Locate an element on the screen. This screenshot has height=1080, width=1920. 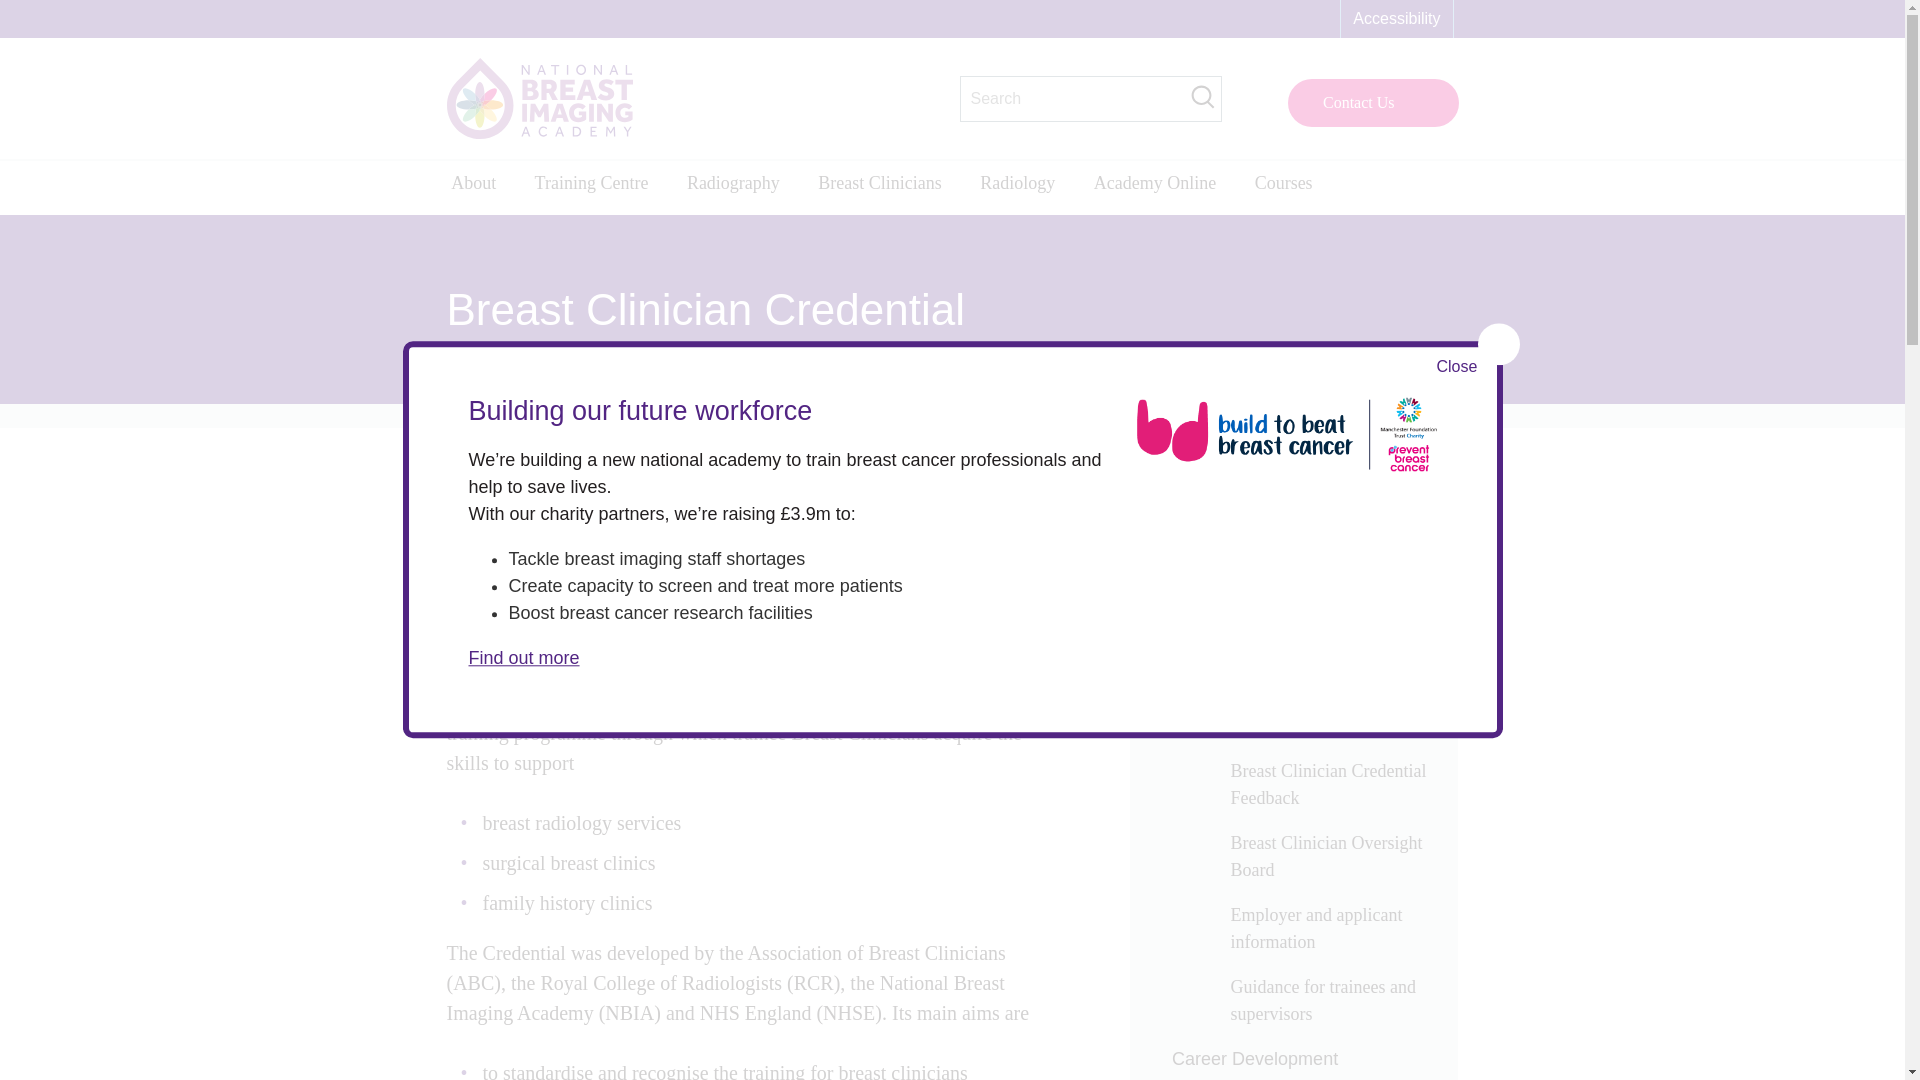
Training Centre is located at coordinates (603, 187).